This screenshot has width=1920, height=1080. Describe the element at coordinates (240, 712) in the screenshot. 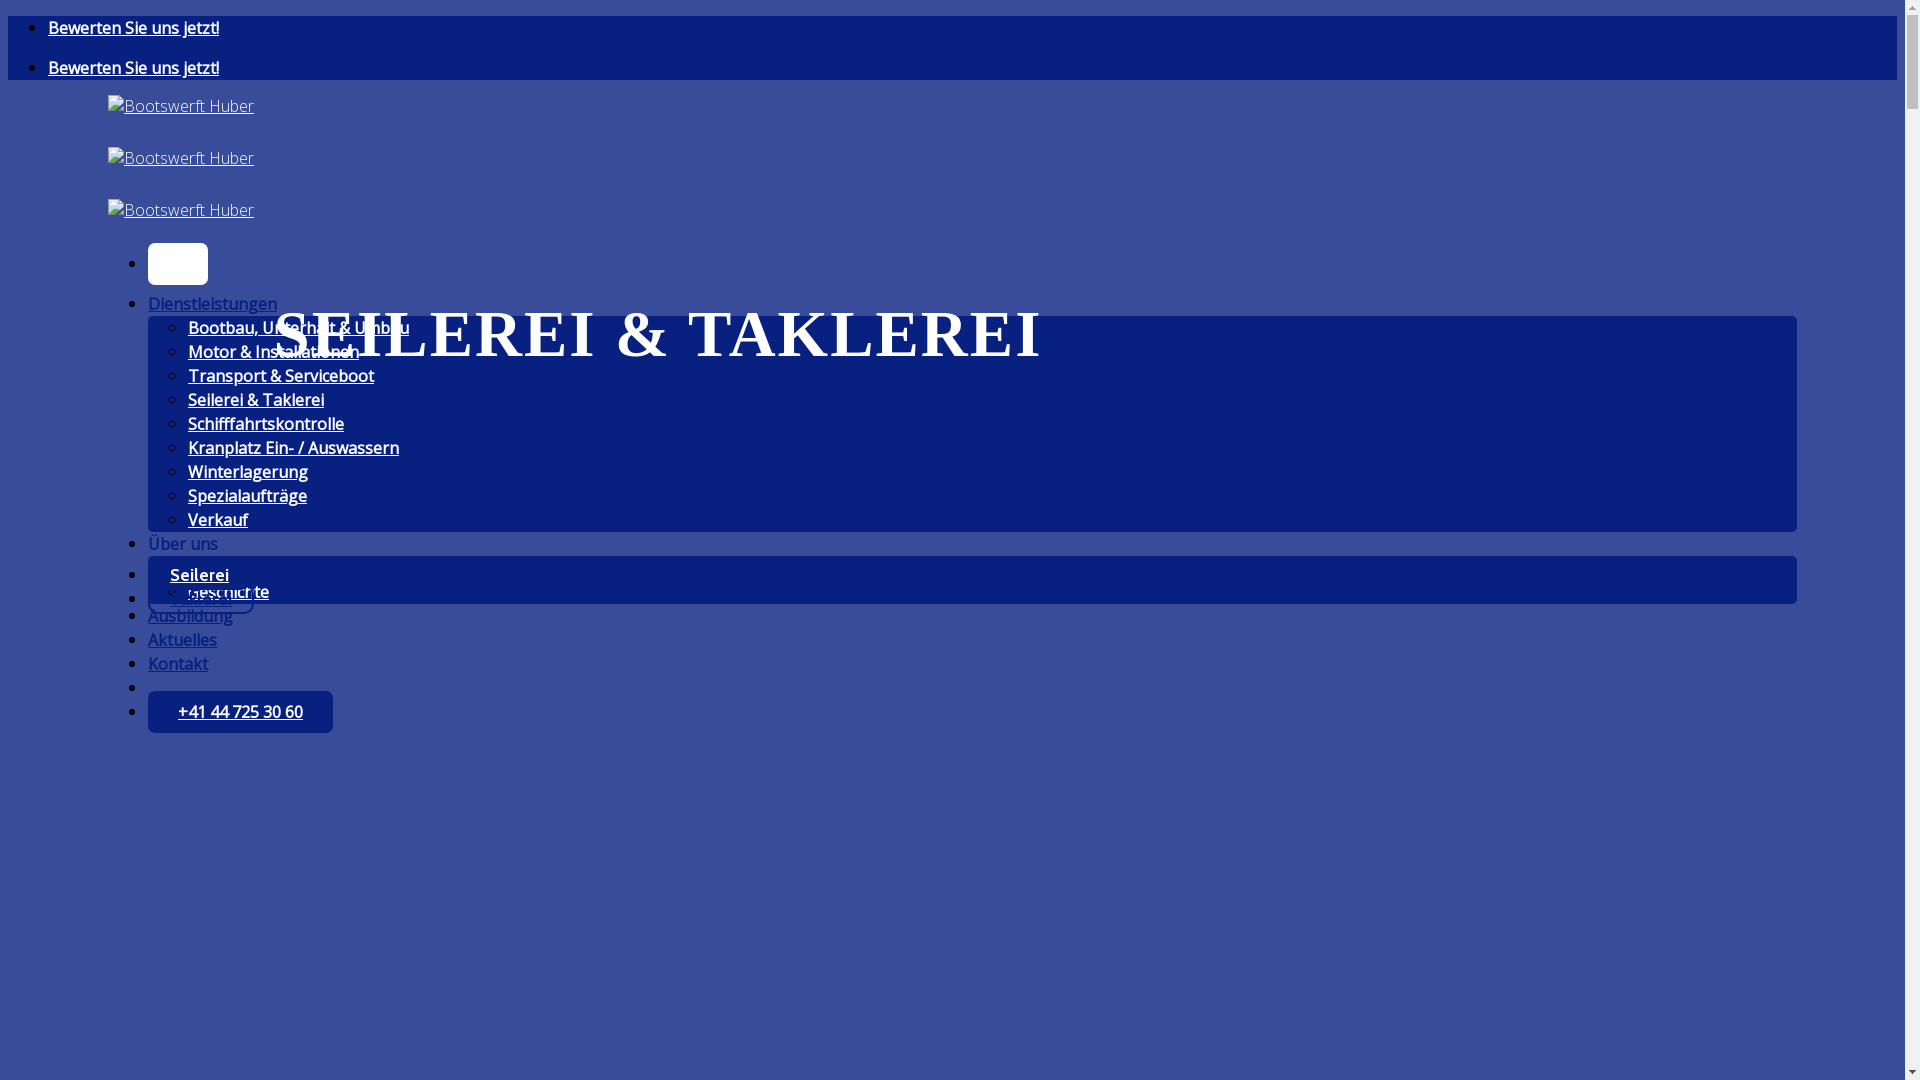

I see `+41 44 725 30 60` at that location.